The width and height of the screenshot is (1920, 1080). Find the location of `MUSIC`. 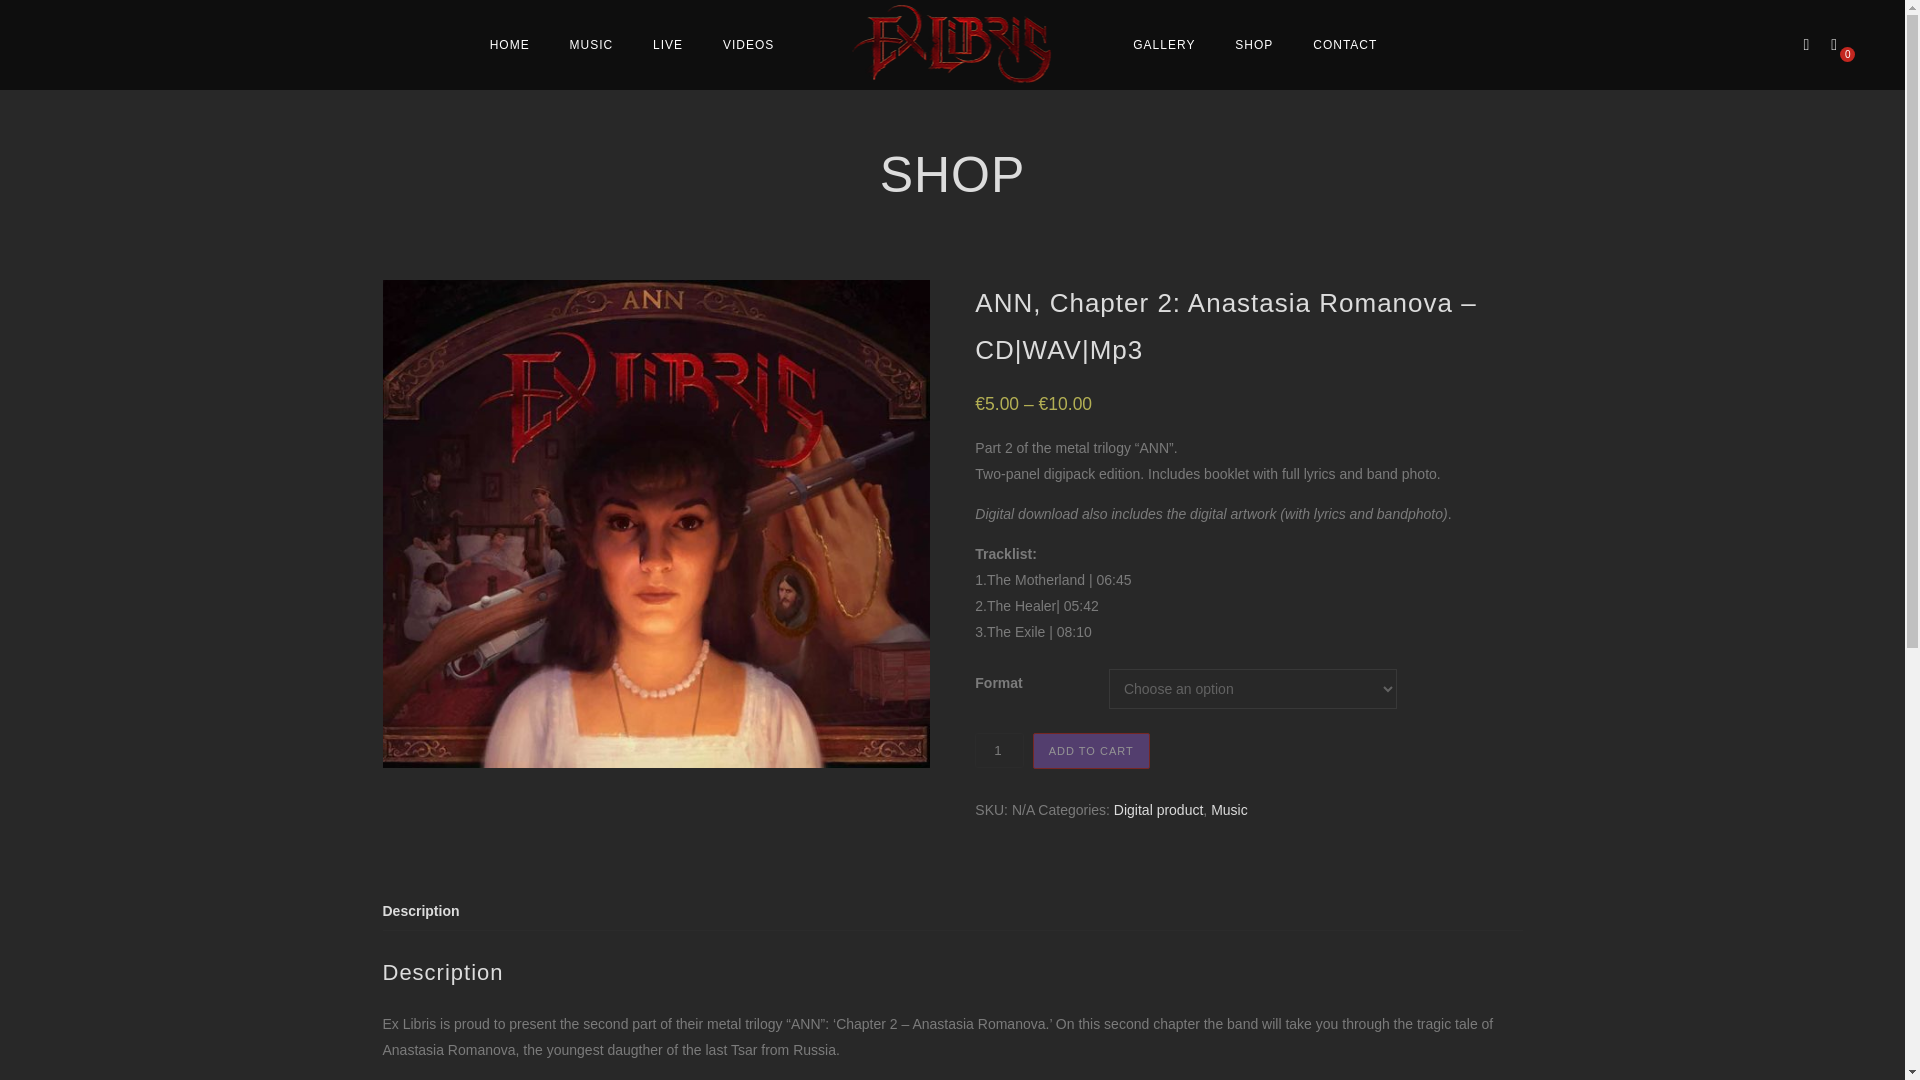

MUSIC is located at coordinates (592, 44).